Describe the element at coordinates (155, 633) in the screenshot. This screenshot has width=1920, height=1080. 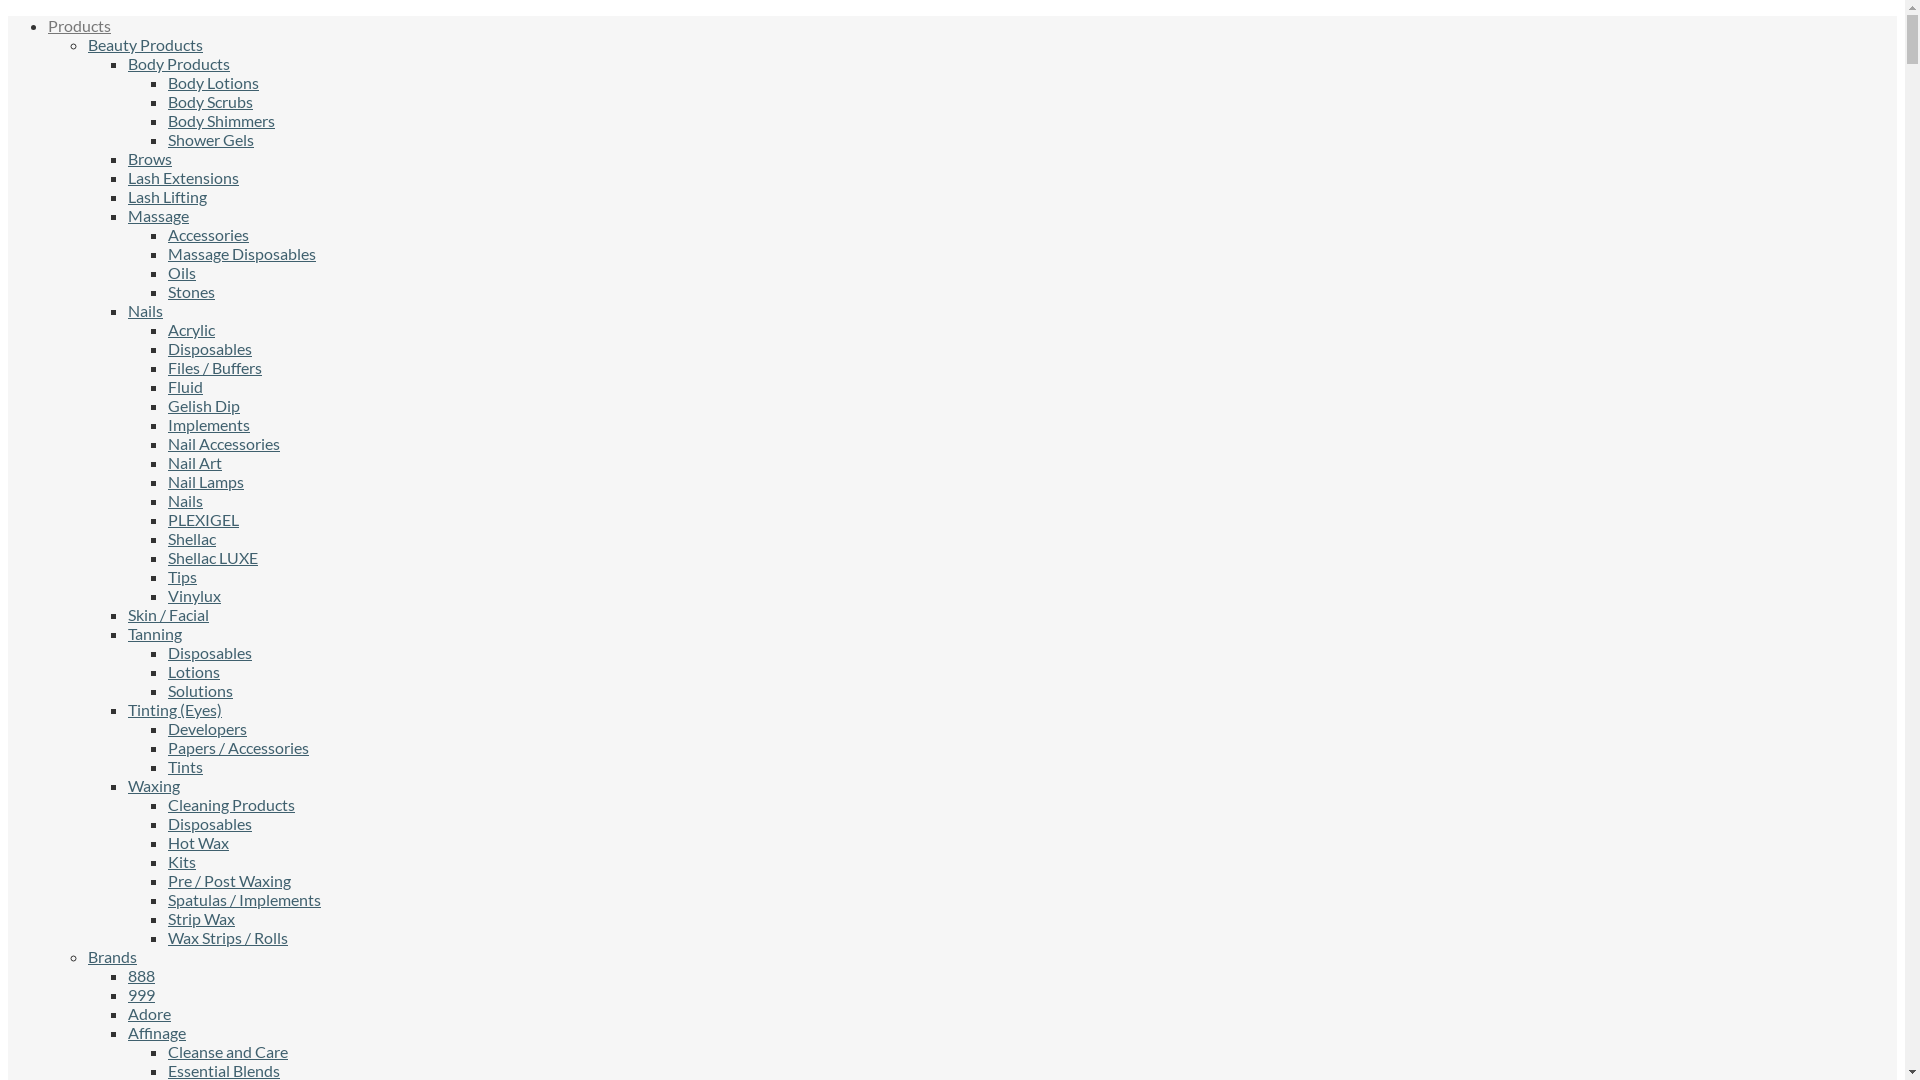
I see `Tanning` at that location.